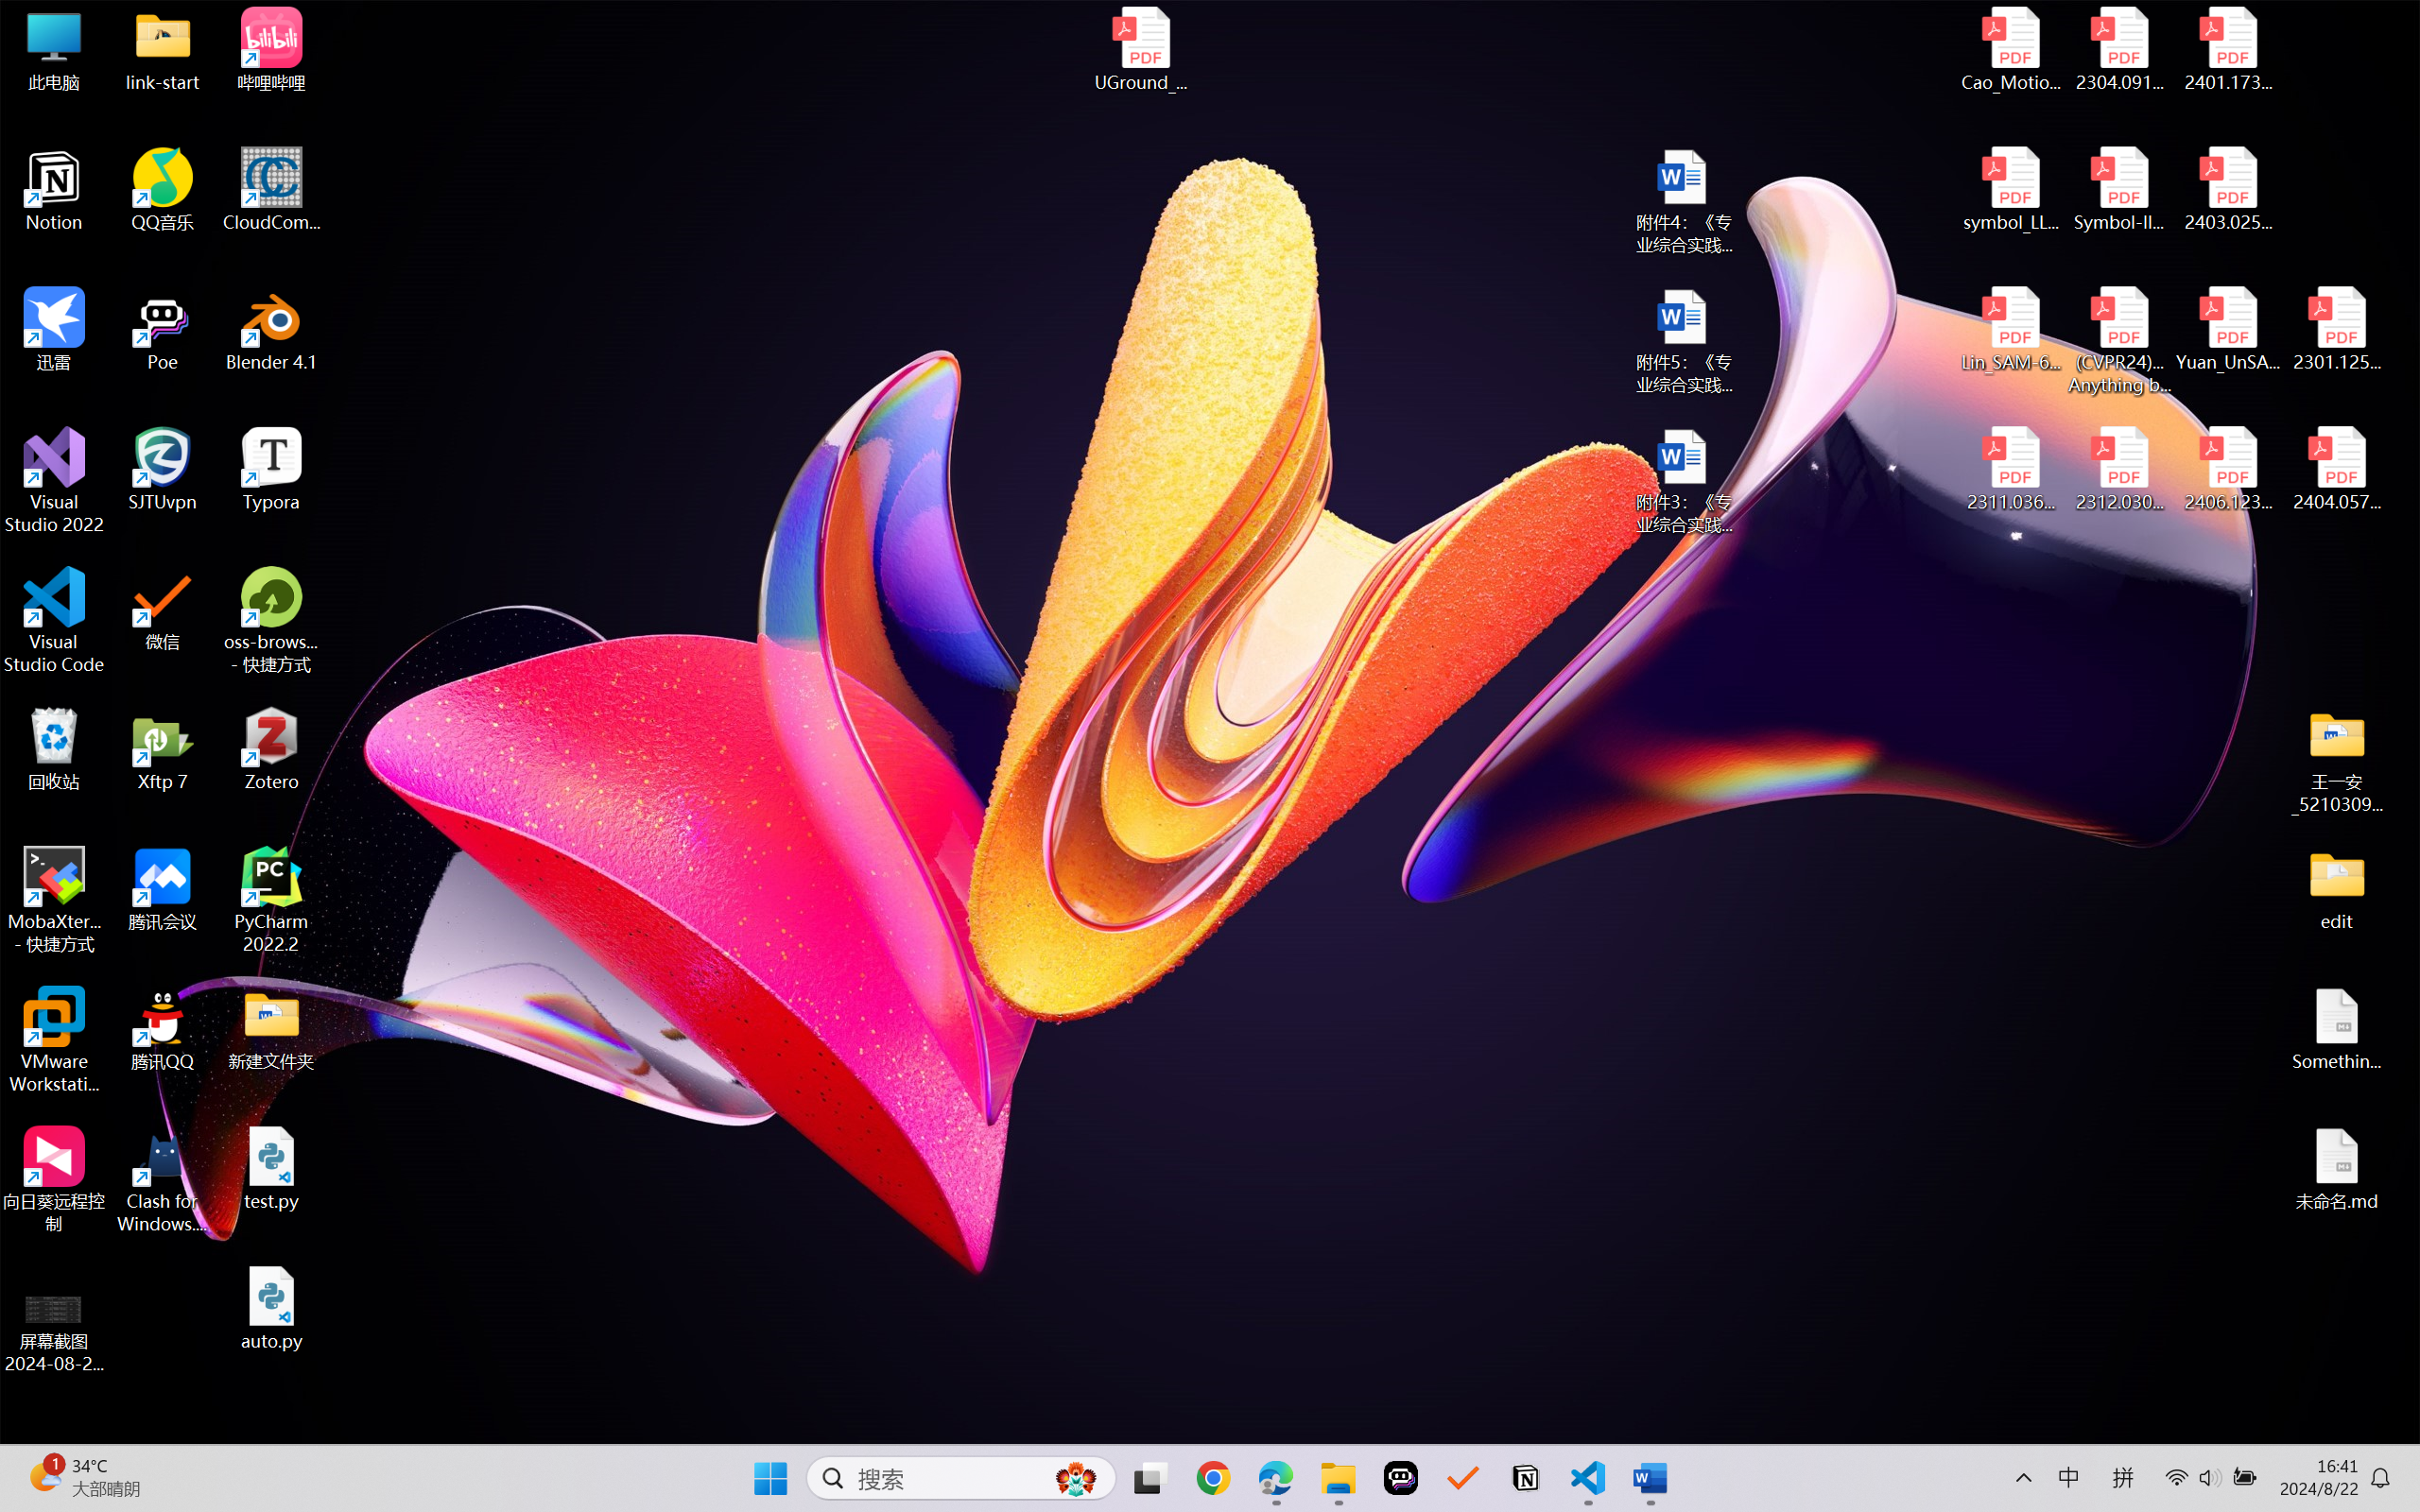 The height and width of the screenshot is (1512, 2420). What do you see at coordinates (2119, 190) in the screenshot?
I see `Symbol-llm-v2.pdf` at bounding box center [2119, 190].